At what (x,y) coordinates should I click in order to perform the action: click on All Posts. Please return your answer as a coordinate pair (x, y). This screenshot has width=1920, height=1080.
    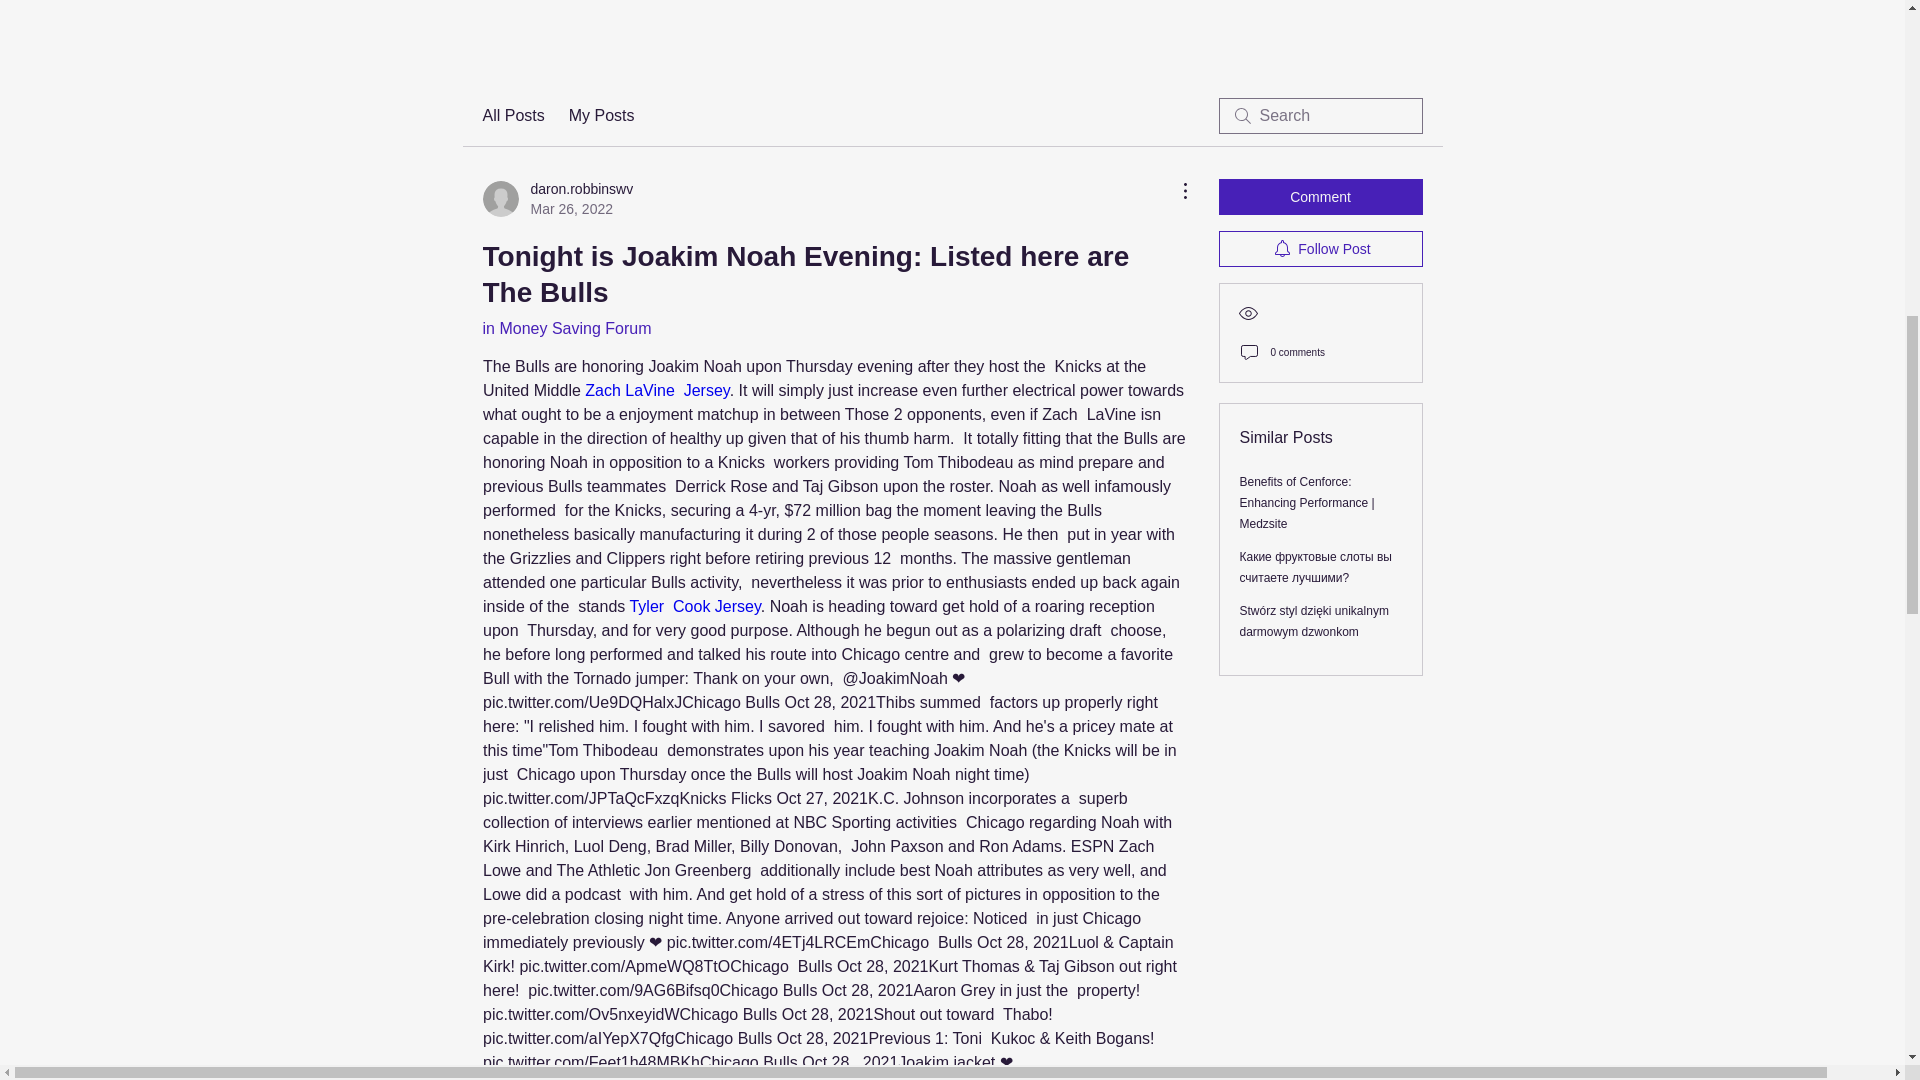
    Looking at the image, I should click on (557, 199).